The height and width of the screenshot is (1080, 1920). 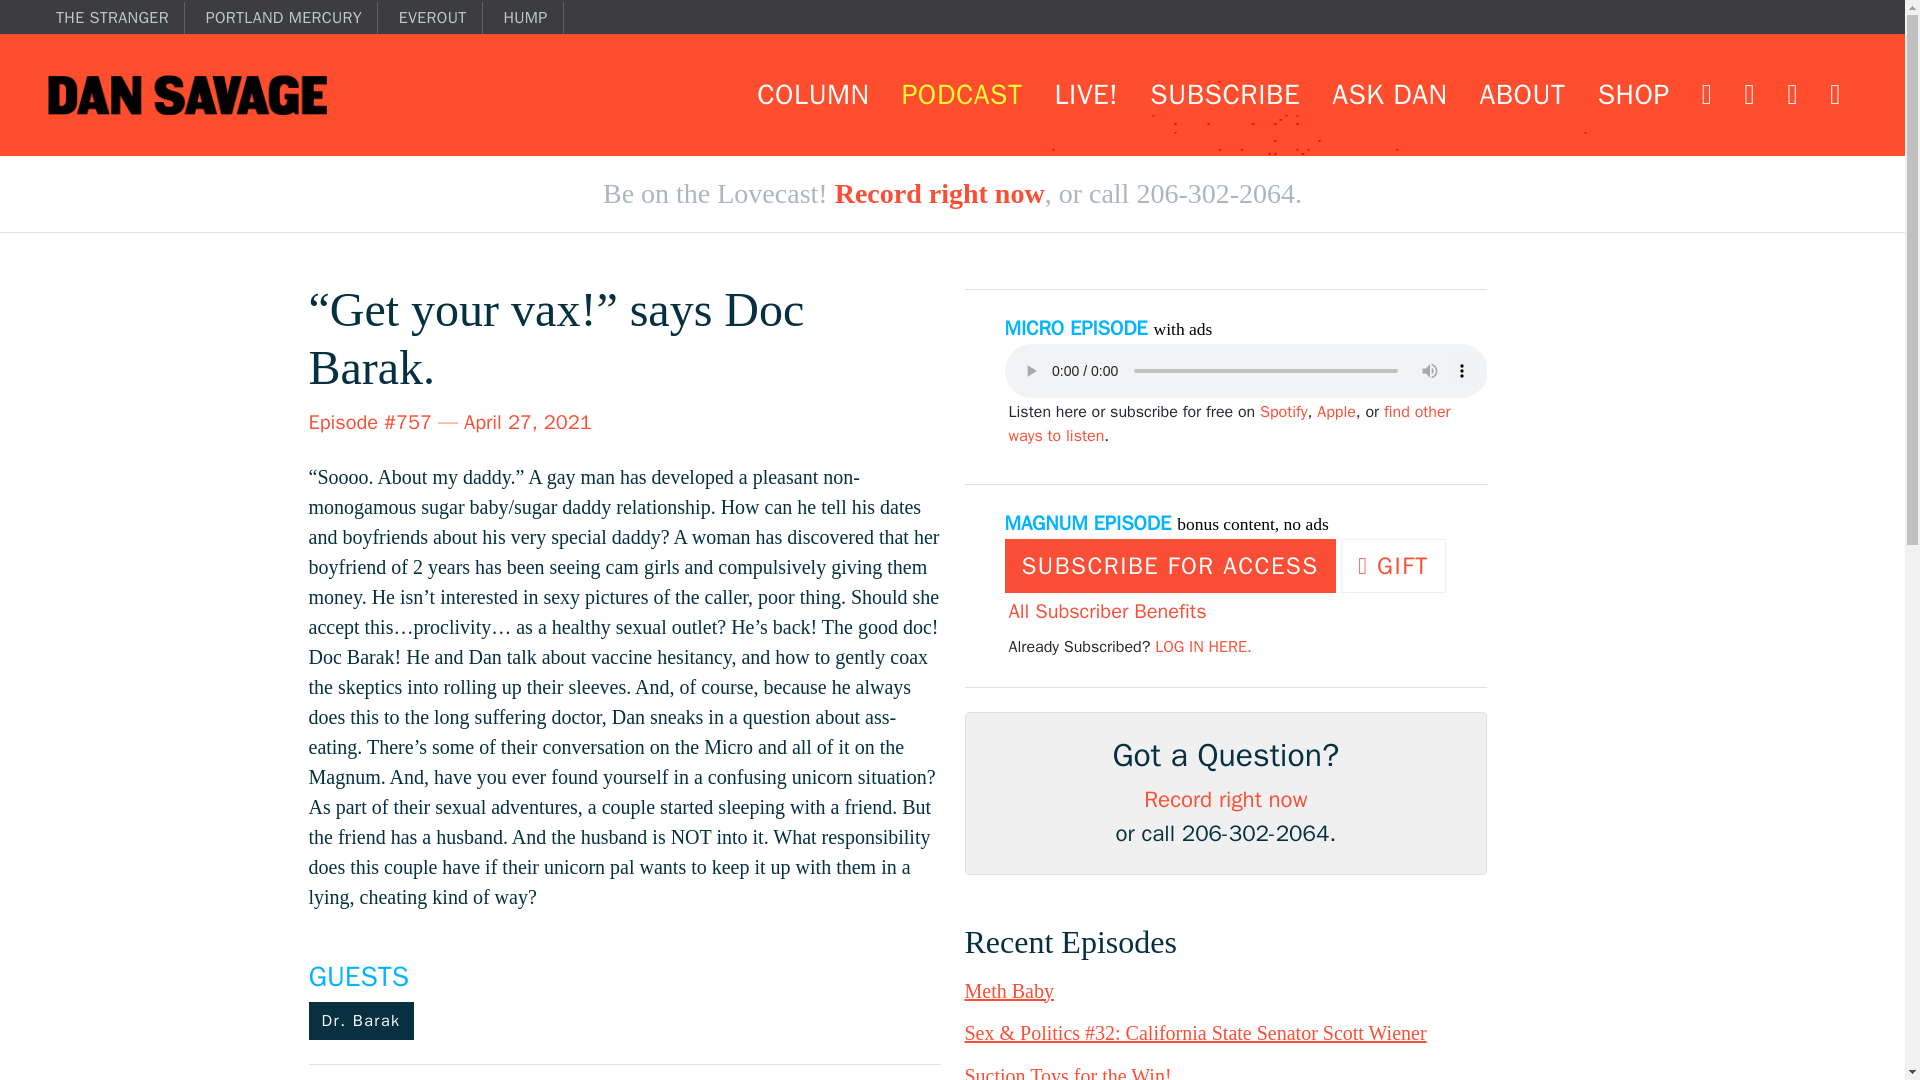 I want to click on SUBSCRIBE, so click(x=1224, y=94).